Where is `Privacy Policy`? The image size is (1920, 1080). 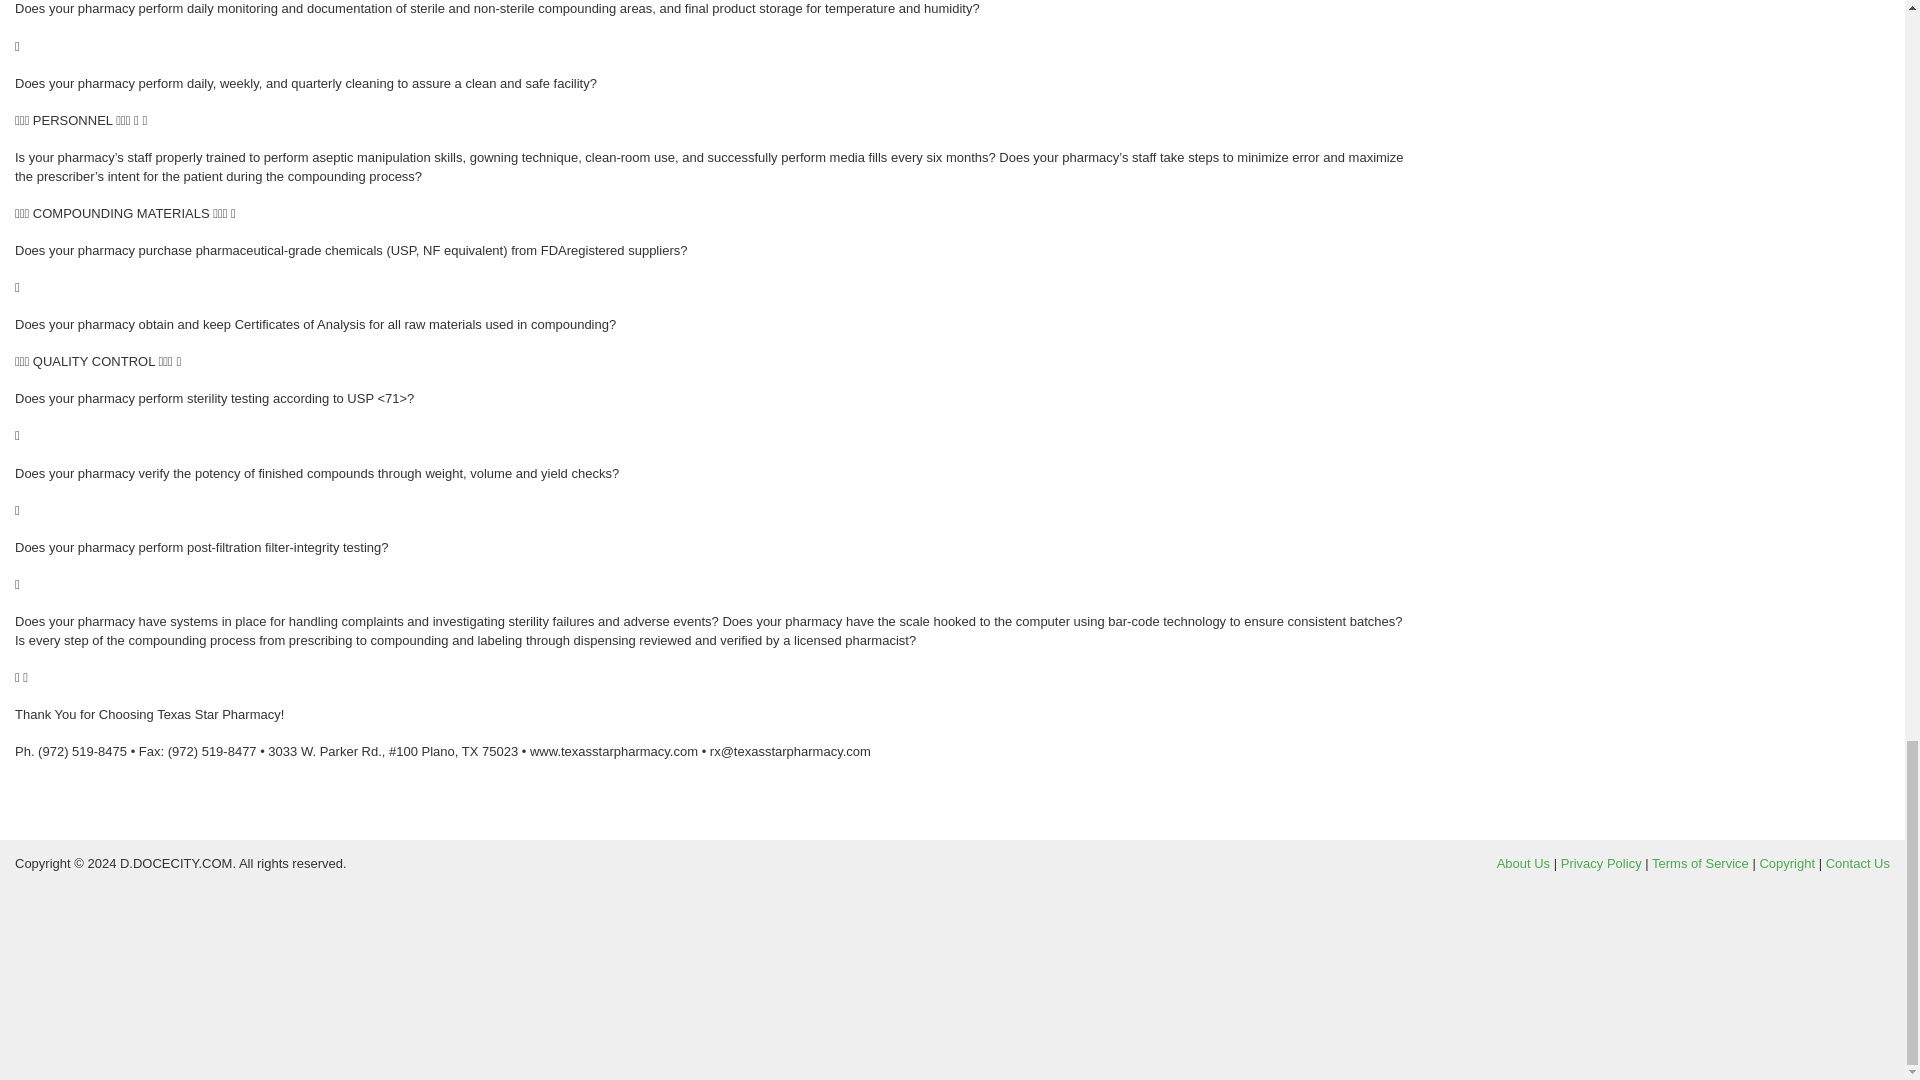
Privacy Policy is located at coordinates (1600, 863).